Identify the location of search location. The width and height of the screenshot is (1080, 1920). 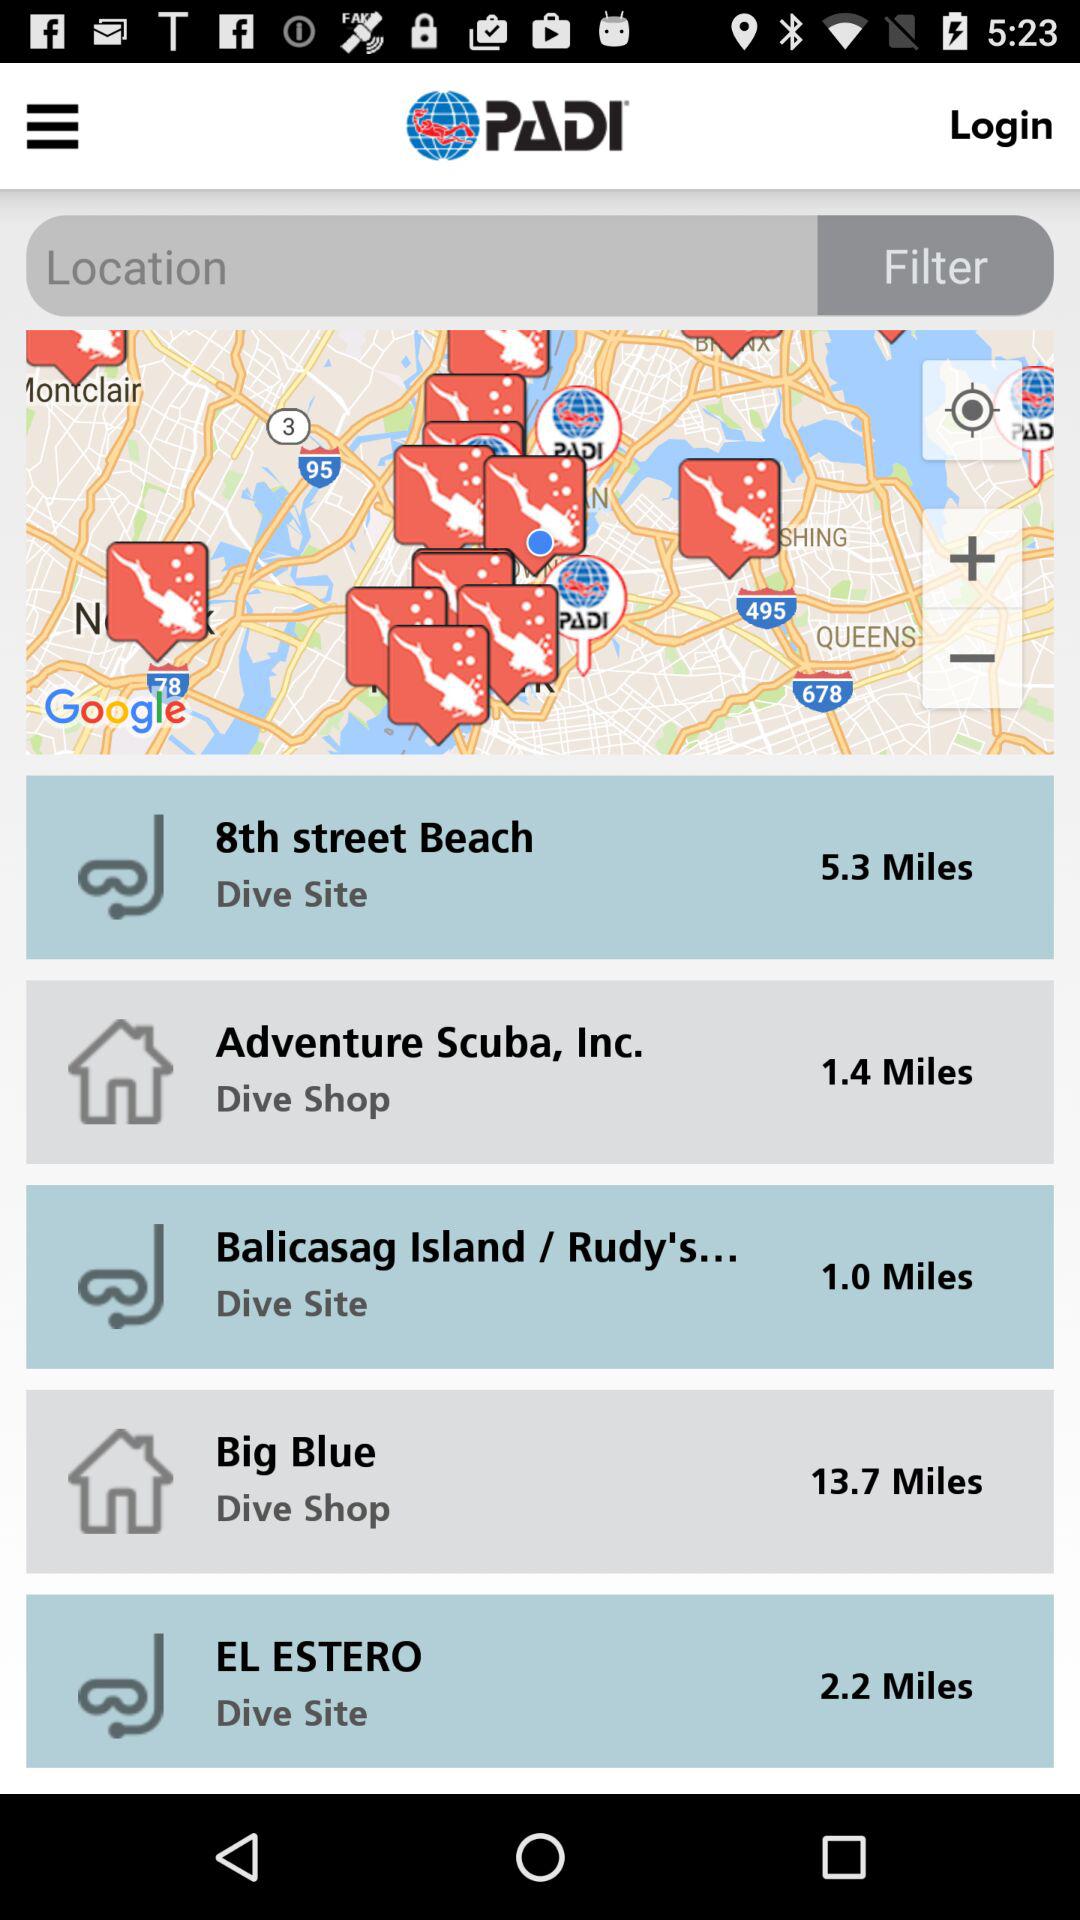
(540, 266).